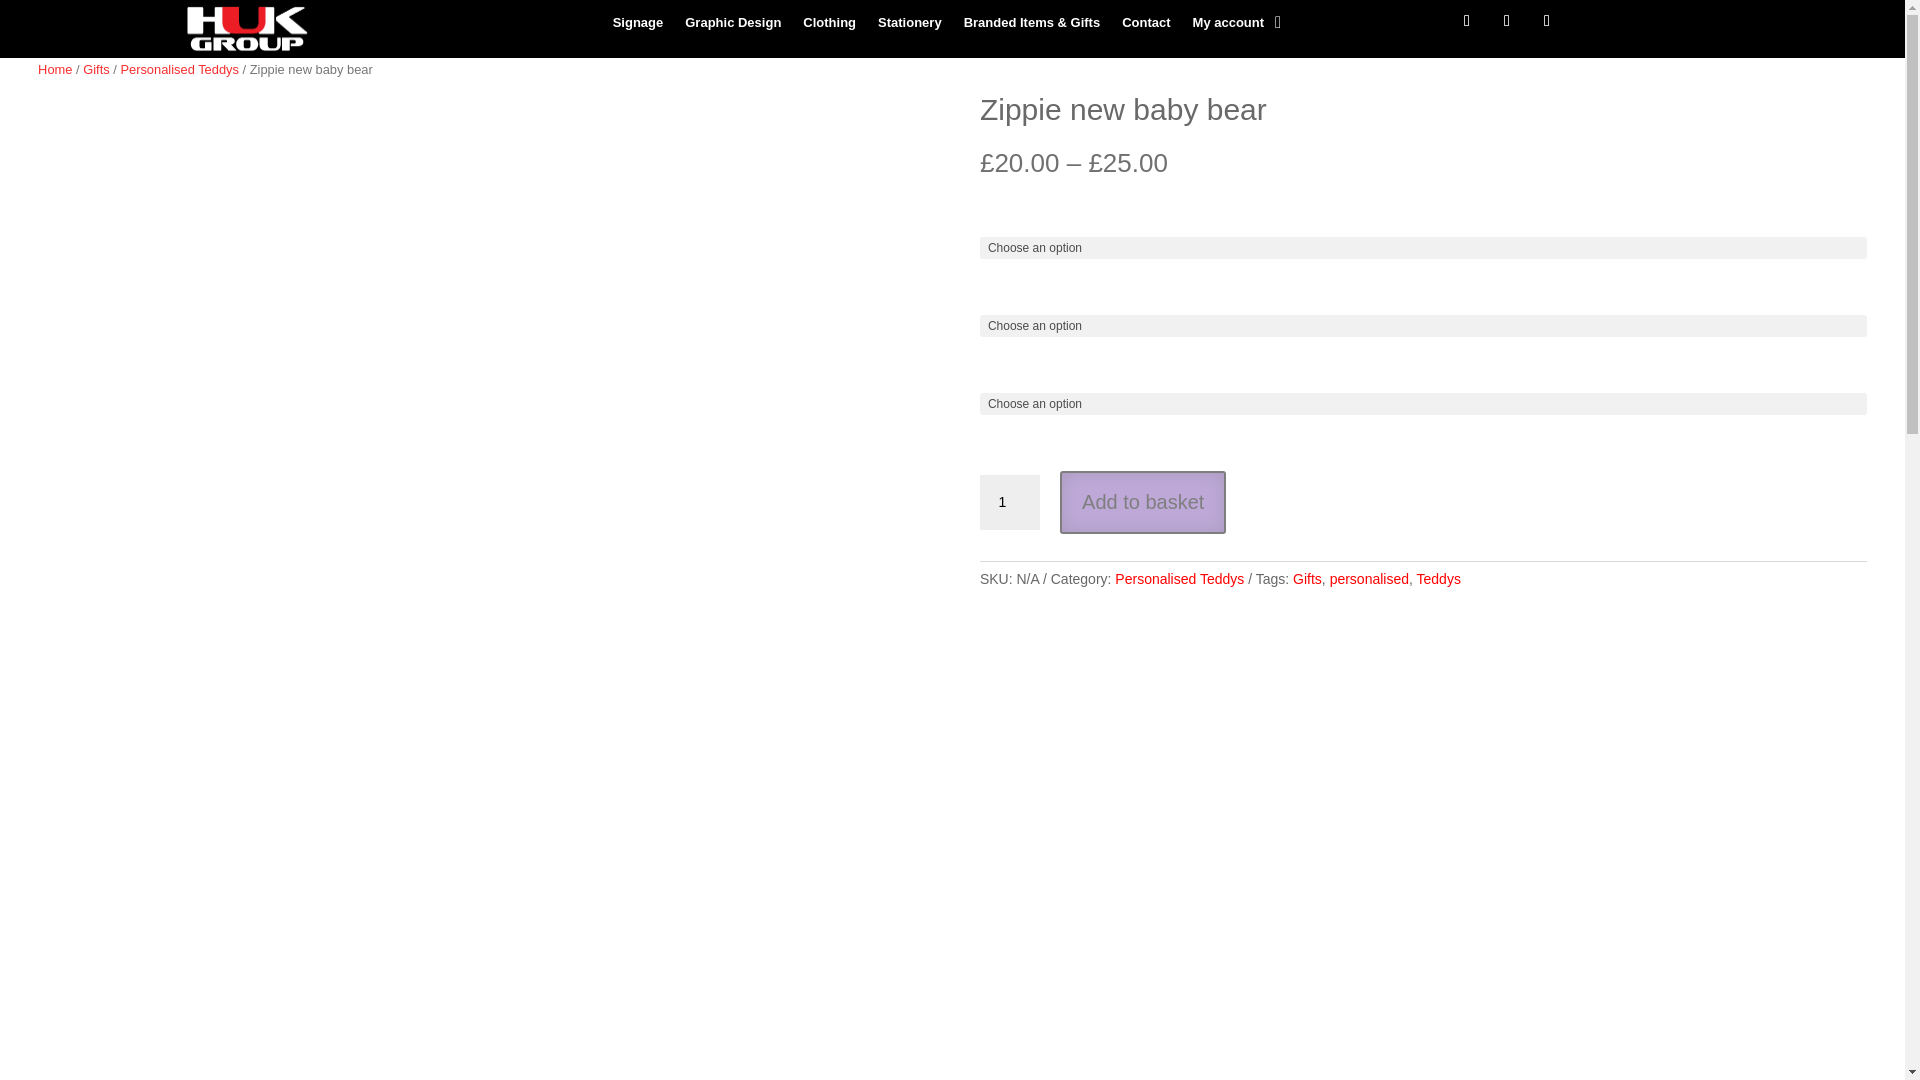 Image resolution: width=1920 pixels, height=1080 pixels. What do you see at coordinates (1466, 20) in the screenshot?
I see `Follow on Facebook` at bounding box center [1466, 20].